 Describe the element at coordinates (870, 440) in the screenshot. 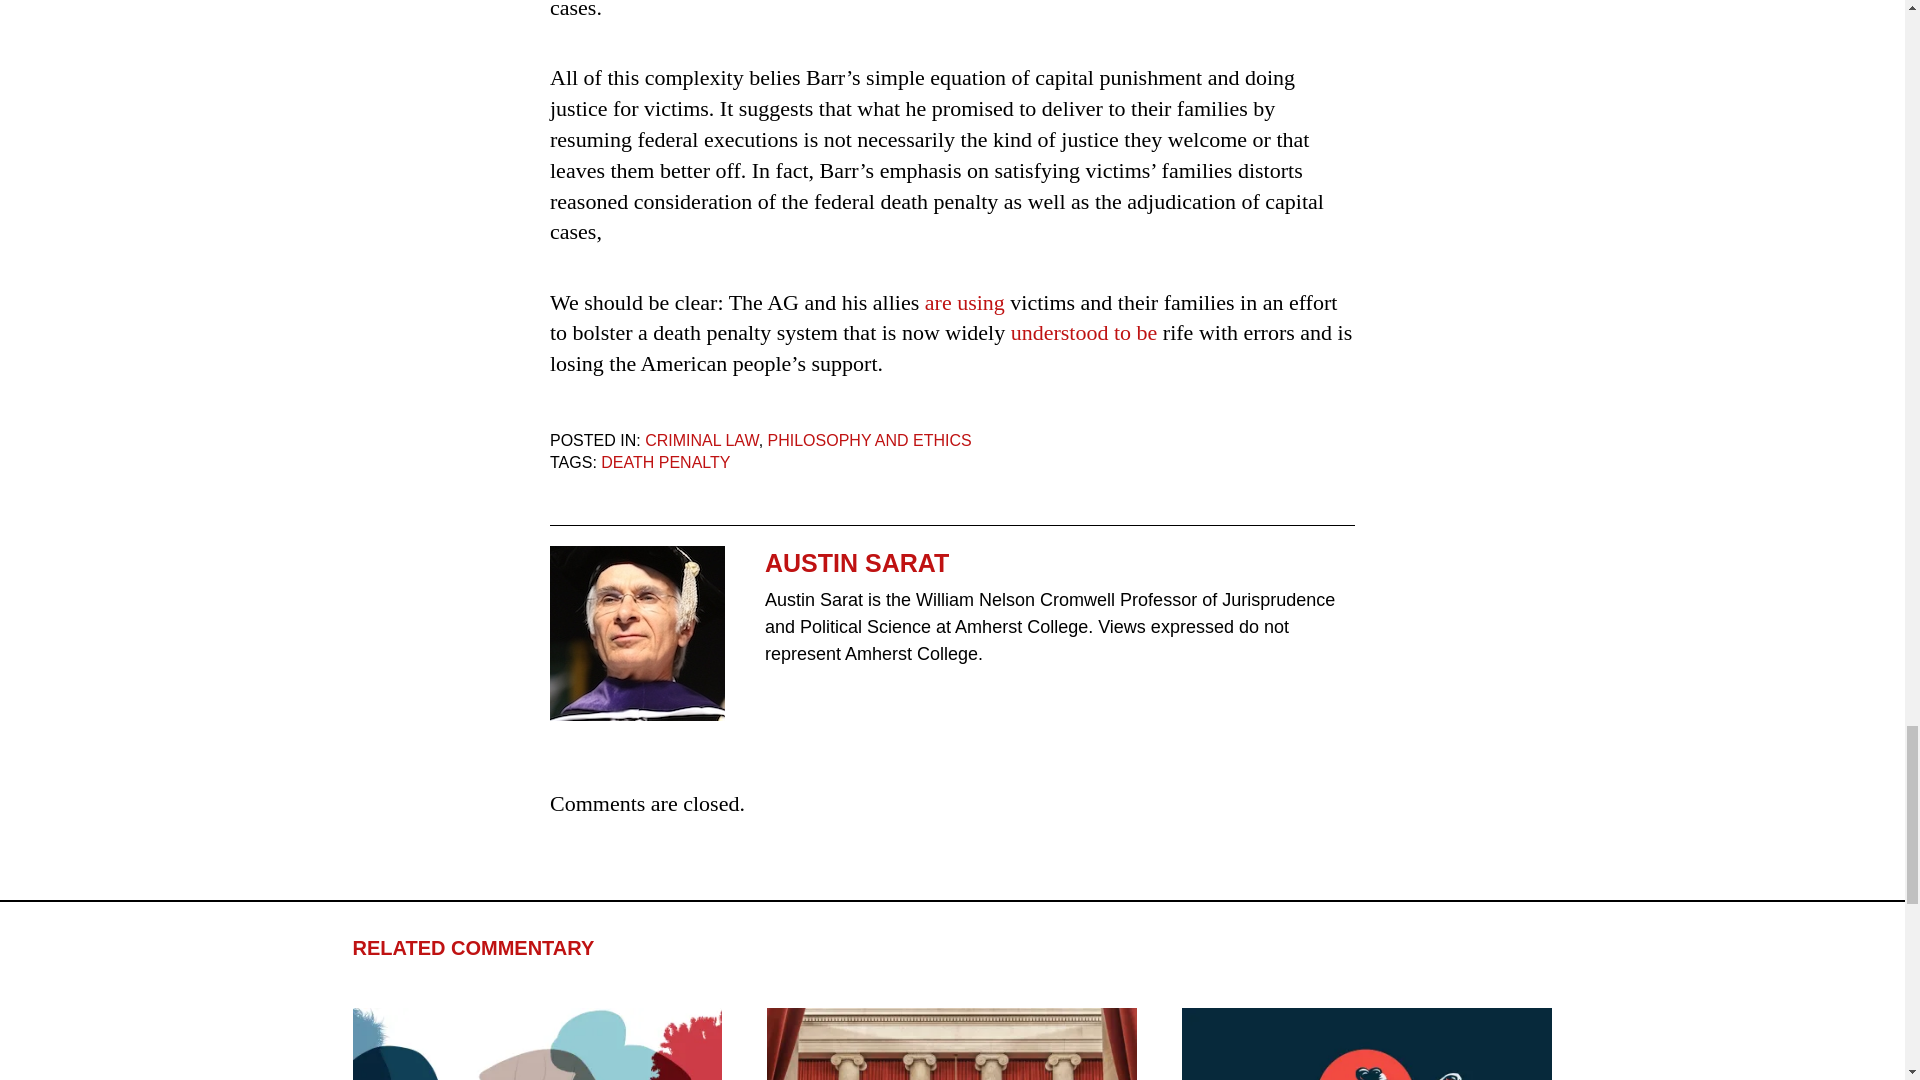

I see `View all posts in Philosophy and Ethics` at that location.